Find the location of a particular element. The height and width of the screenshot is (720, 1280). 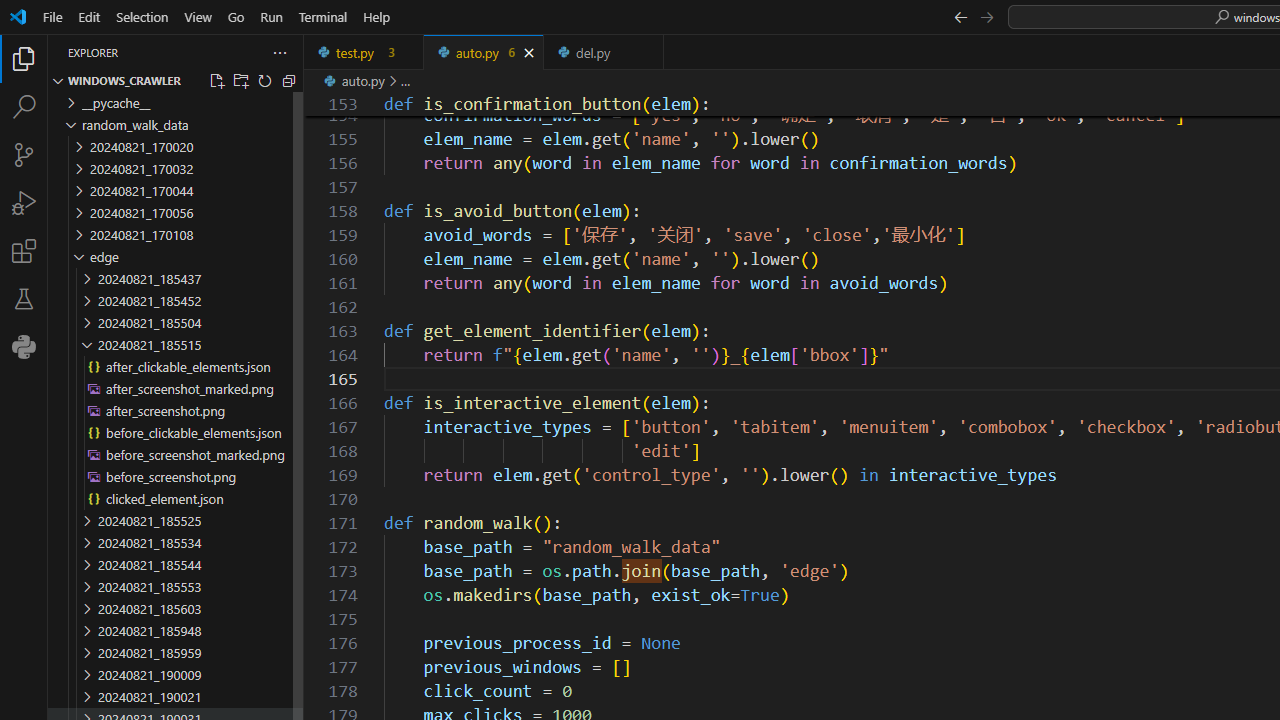

New Folder... is located at coordinates (240, 80).